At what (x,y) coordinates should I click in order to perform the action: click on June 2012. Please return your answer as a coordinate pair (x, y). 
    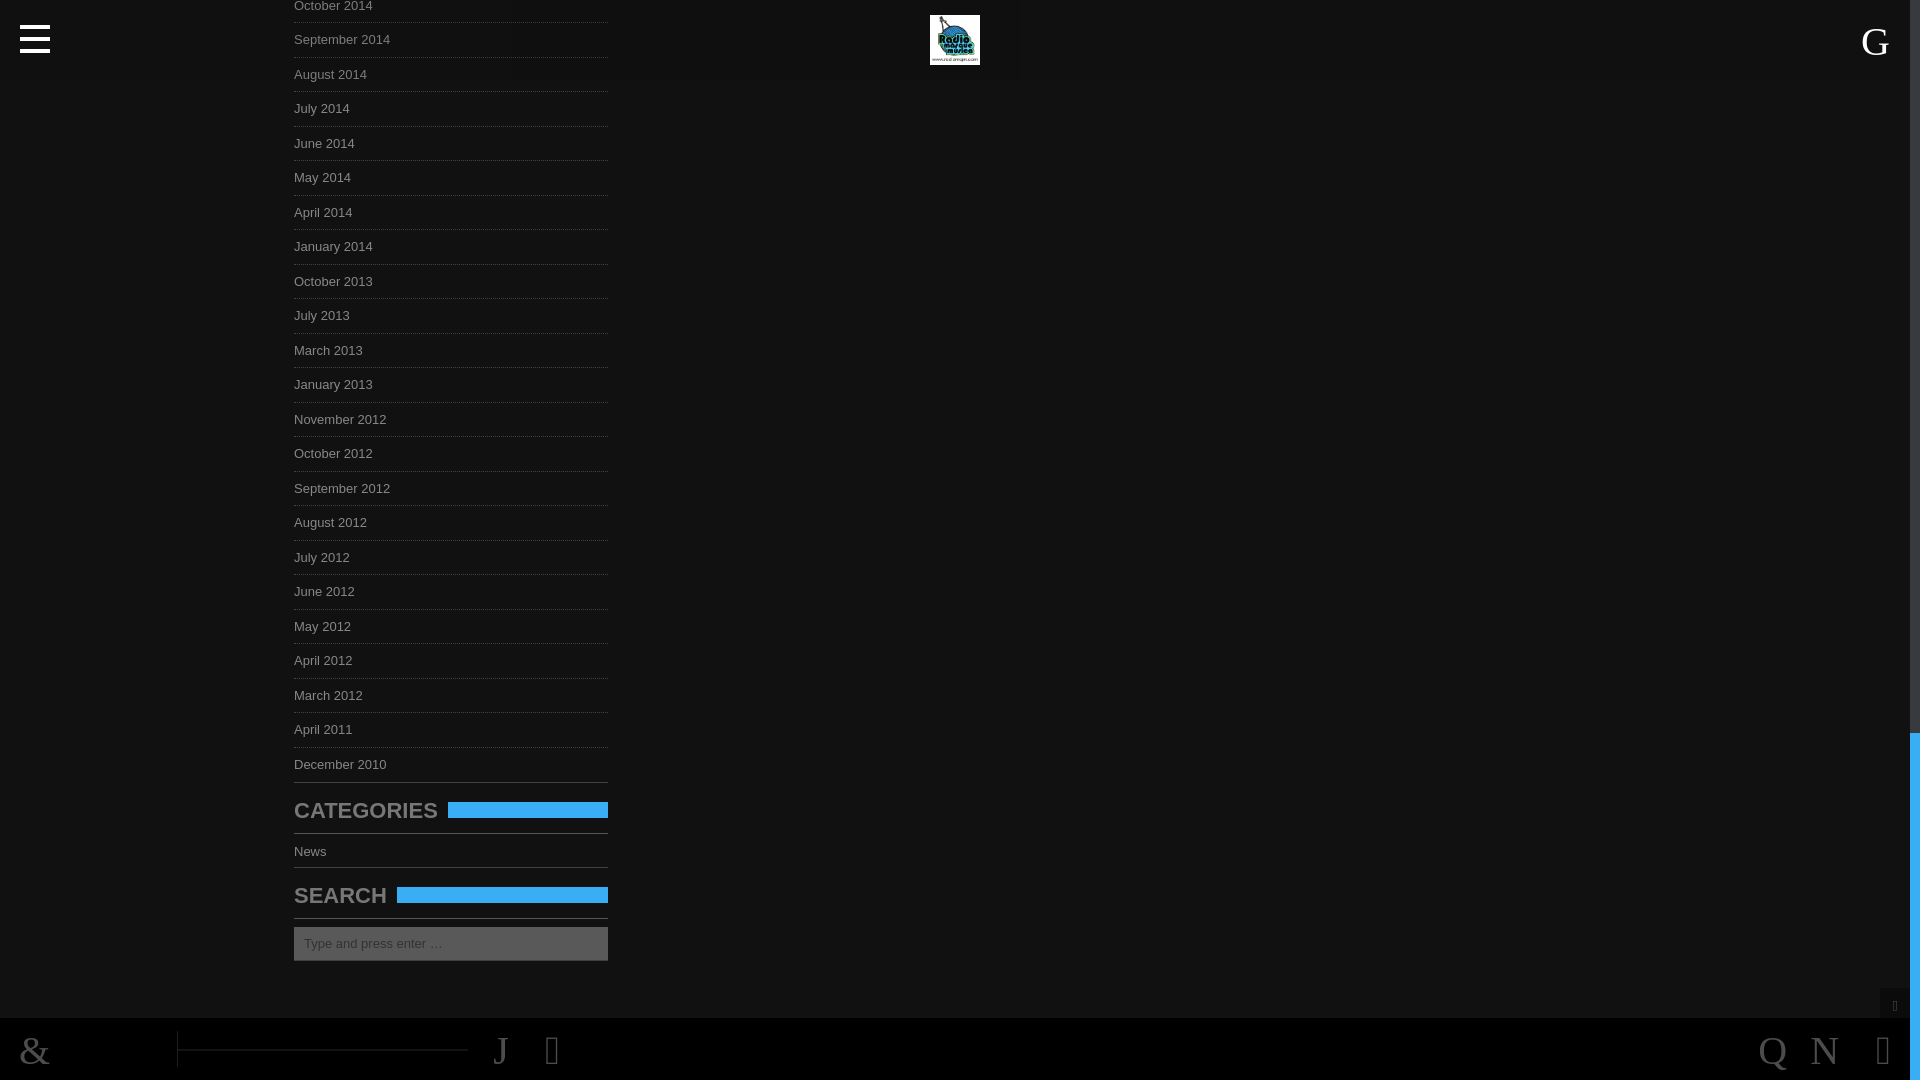
    Looking at the image, I should click on (330, 592).